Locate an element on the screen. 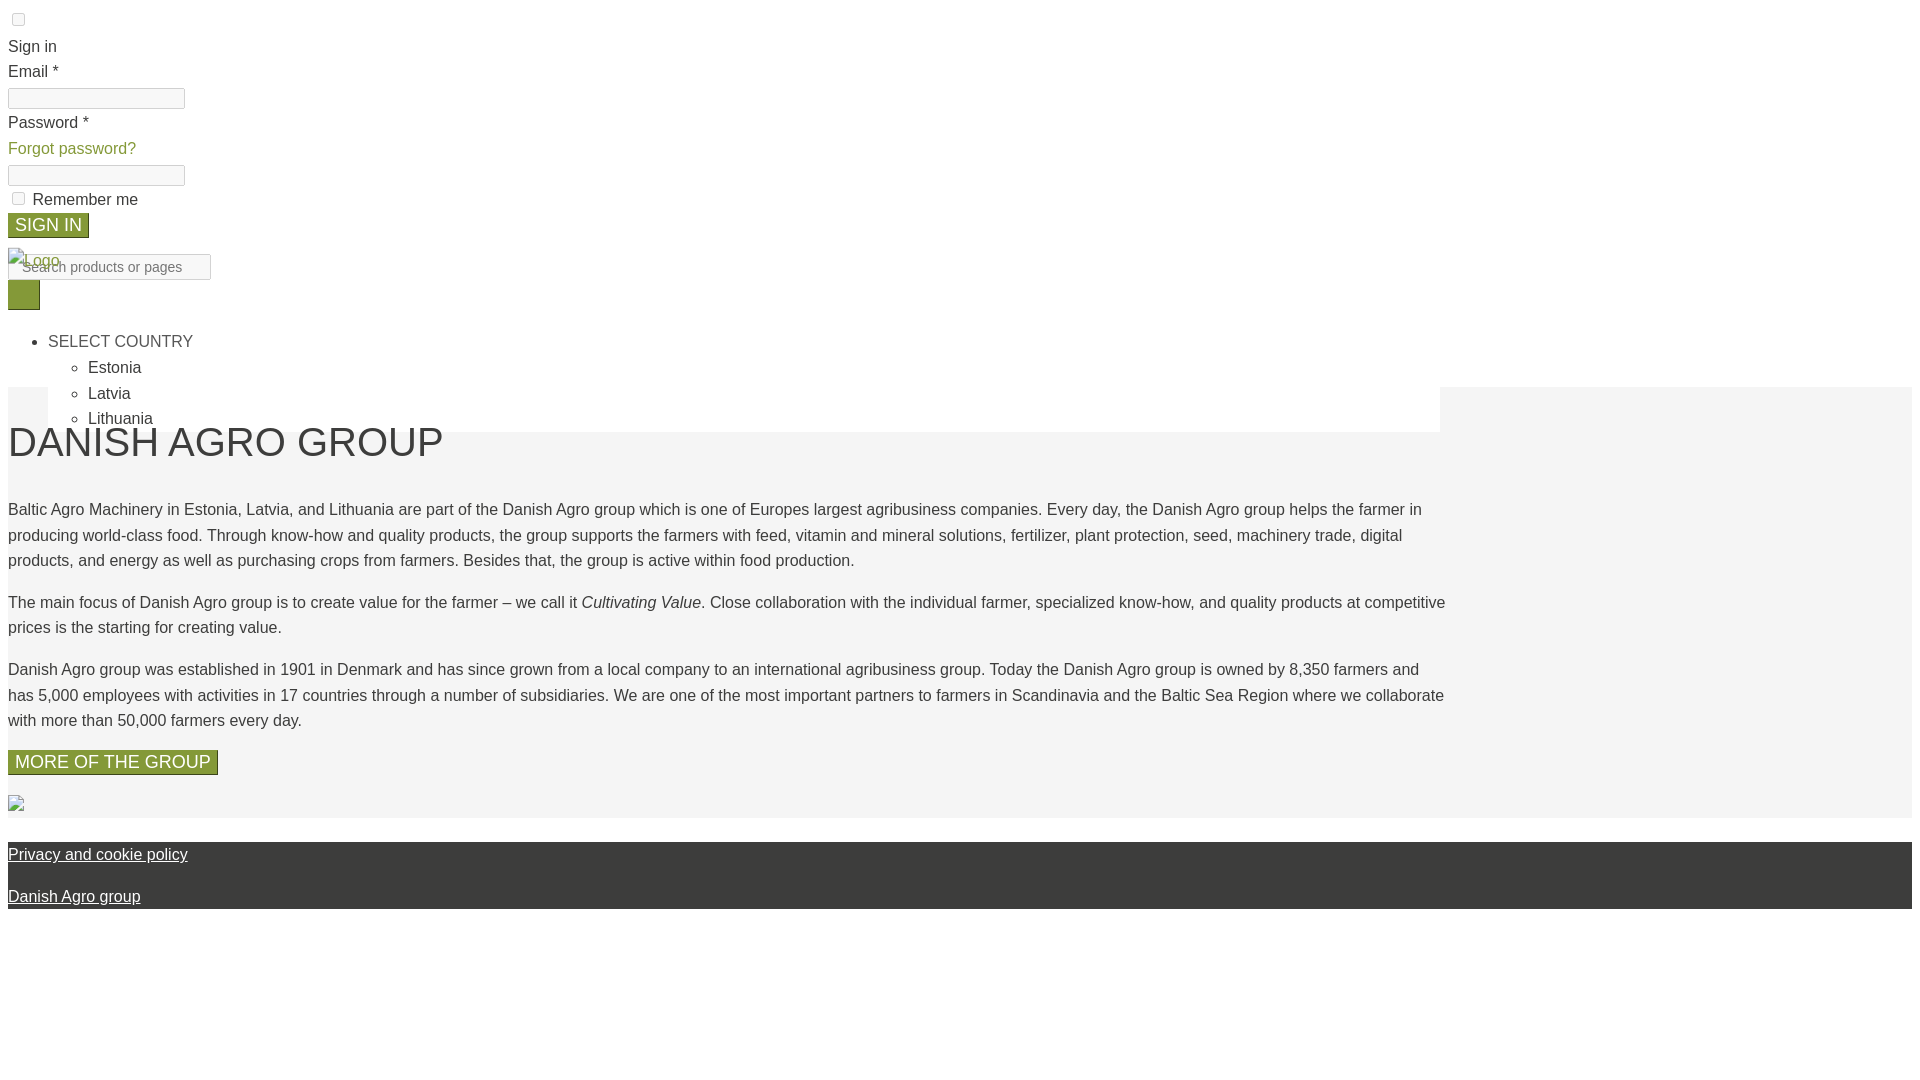 This screenshot has width=1920, height=1080. on is located at coordinates (18, 18).